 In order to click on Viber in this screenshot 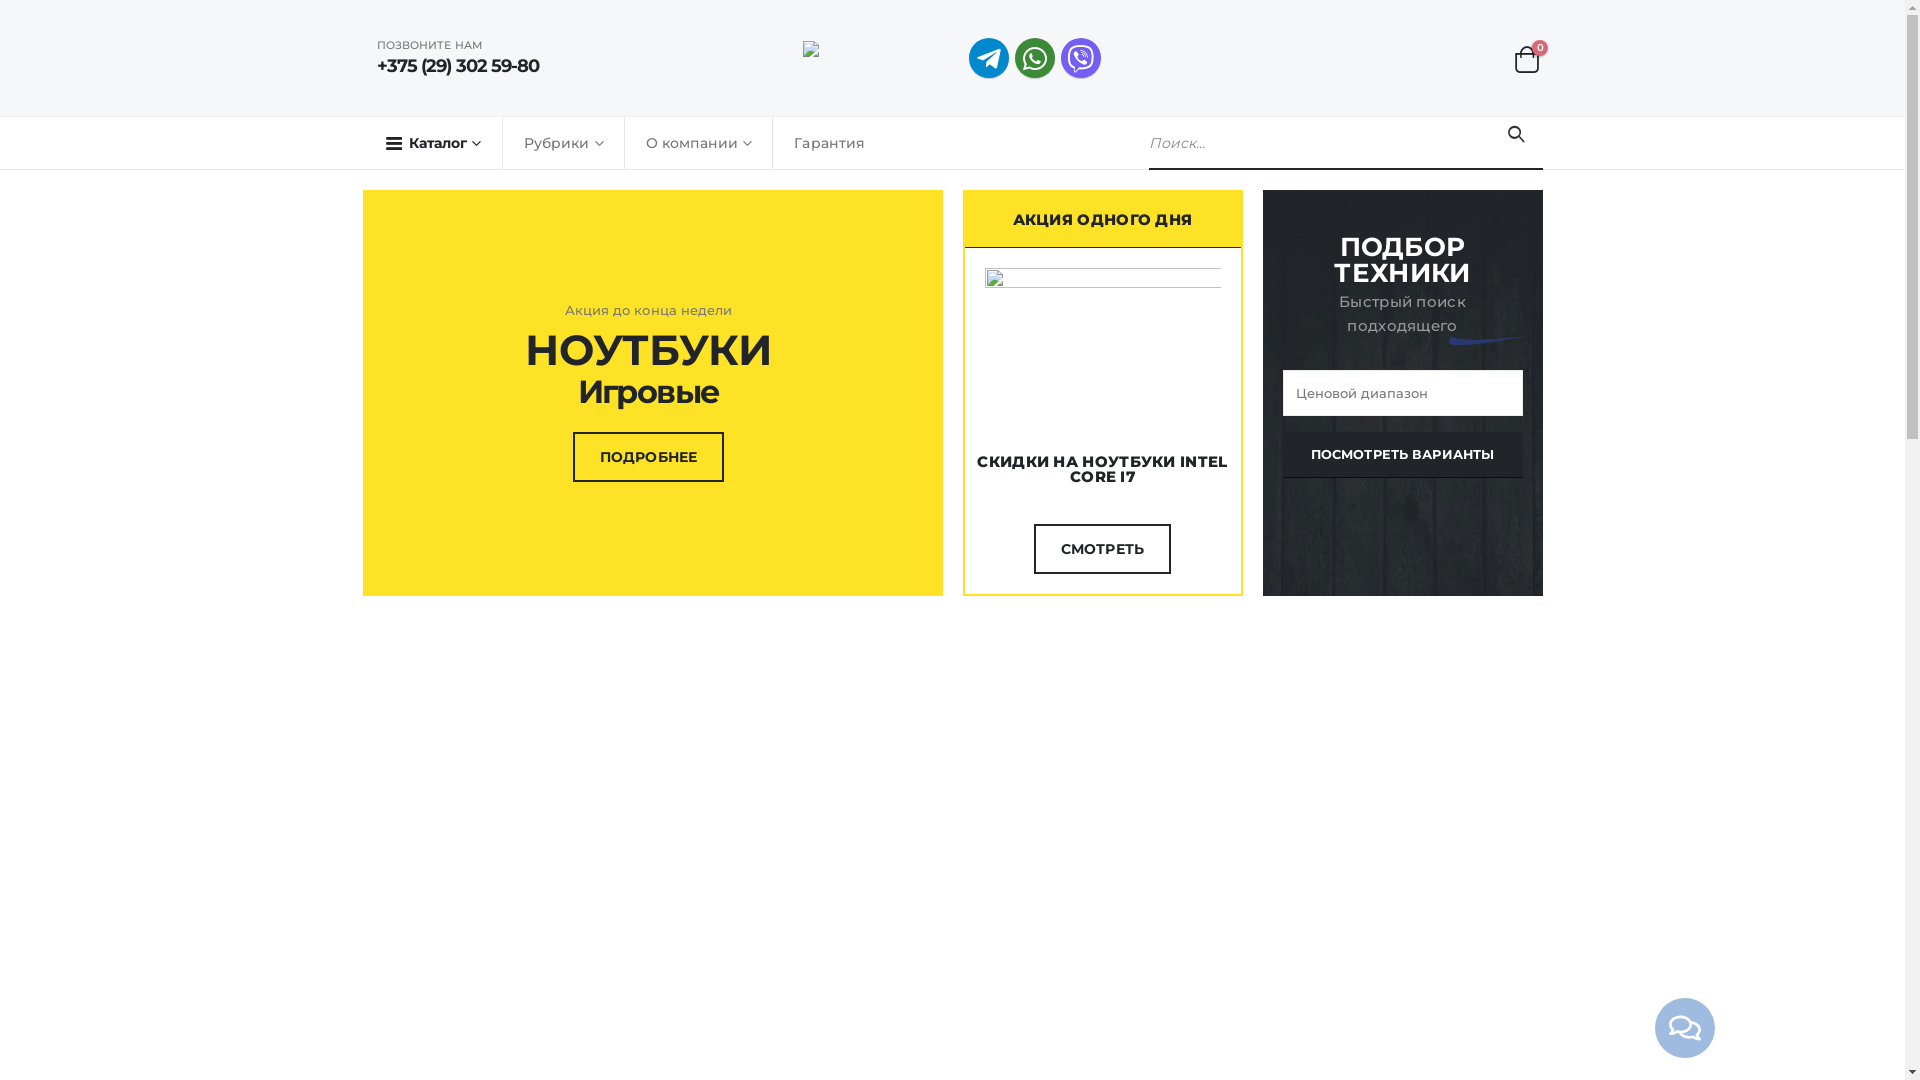, I will do `click(1081, 58)`.